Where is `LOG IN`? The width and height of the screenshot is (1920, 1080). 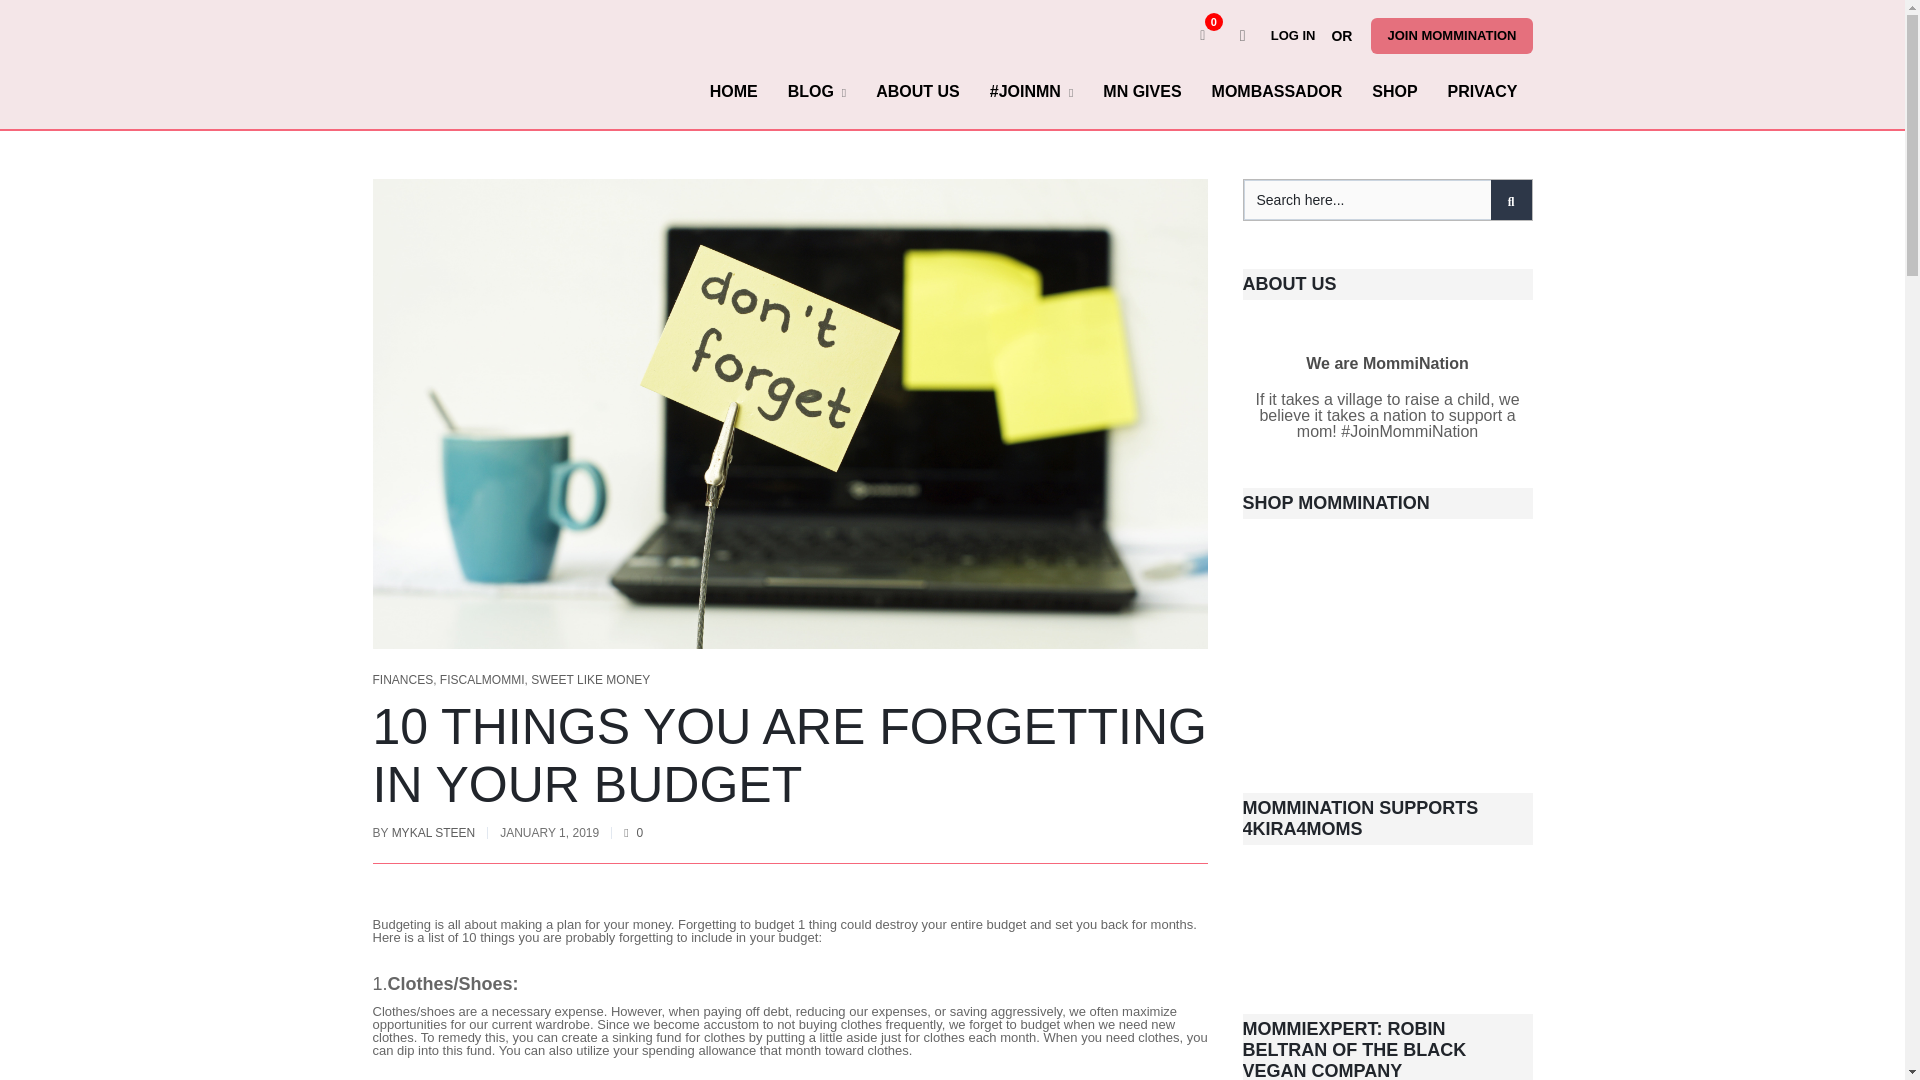 LOG IN is located at coordinates (1298, 36).